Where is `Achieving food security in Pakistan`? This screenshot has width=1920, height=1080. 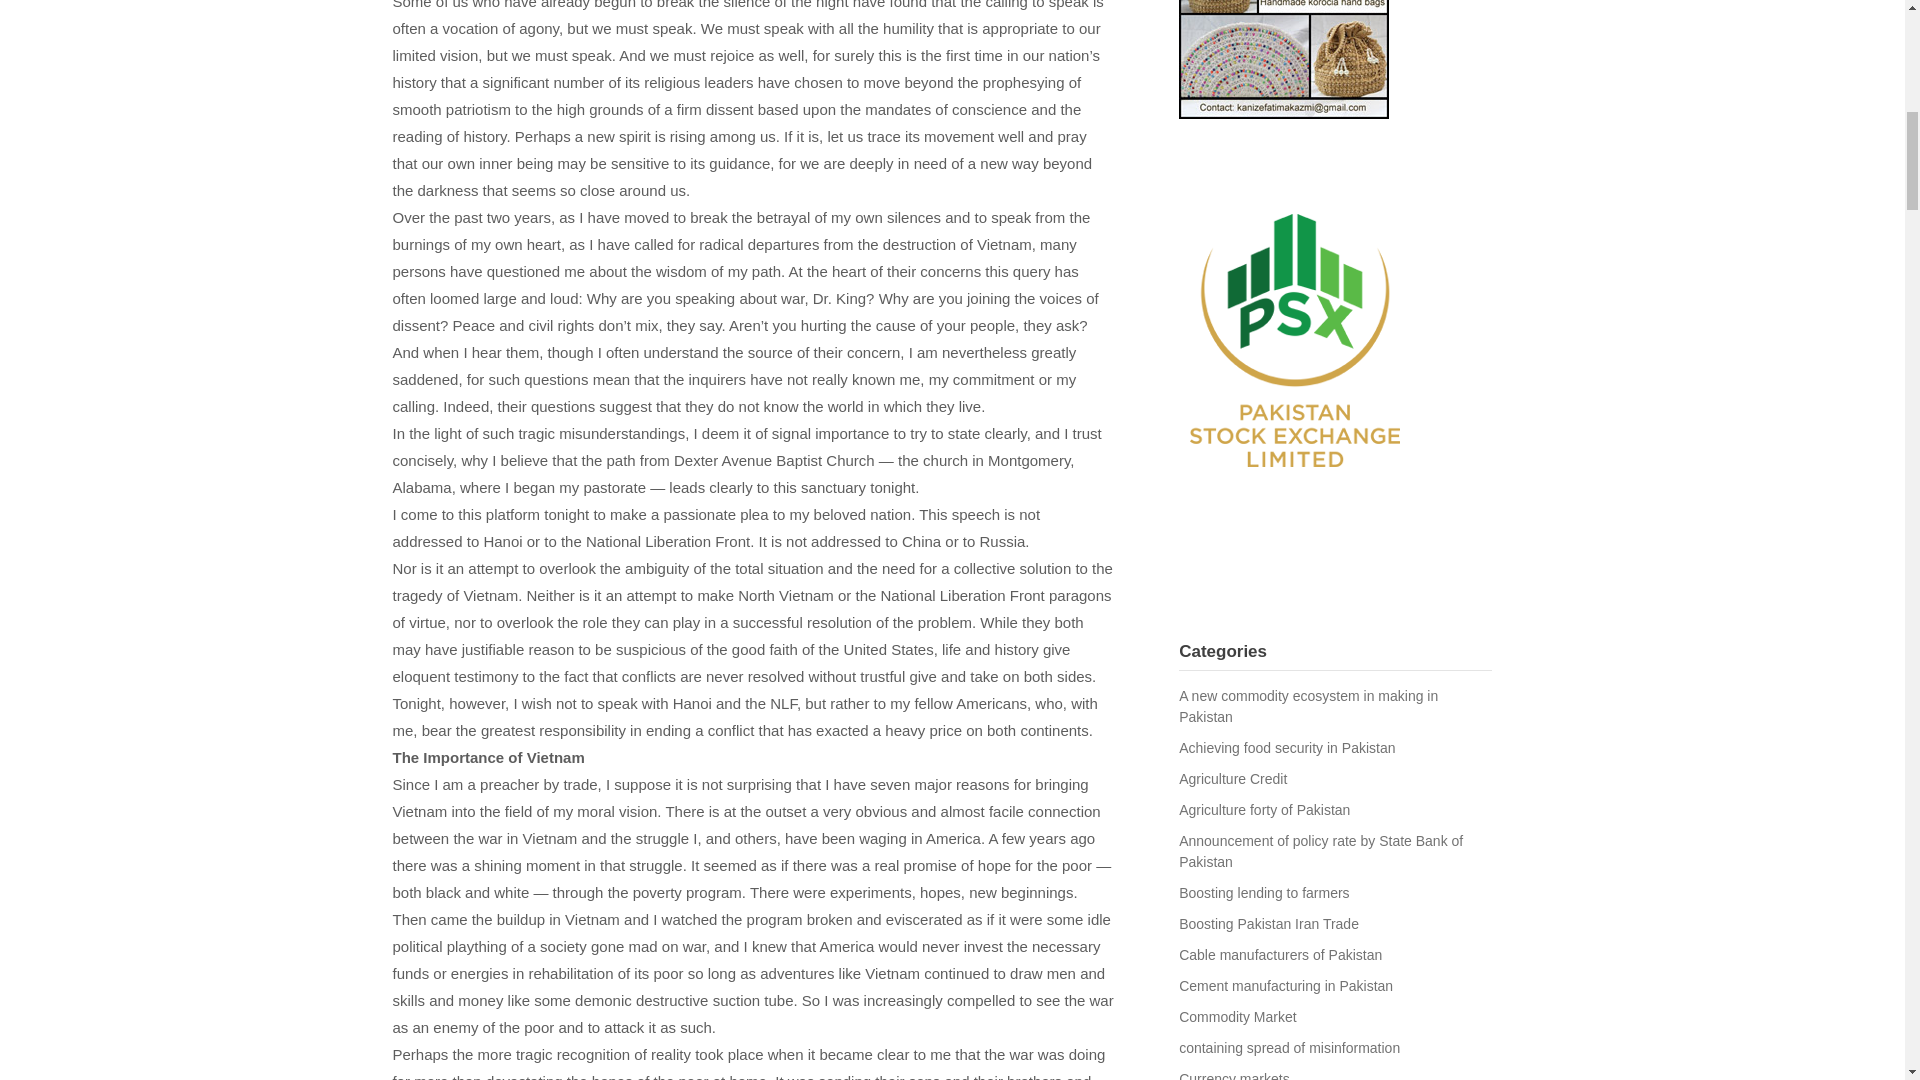 Achieving food security in Pakistan is located at coordinates (1286, 748).